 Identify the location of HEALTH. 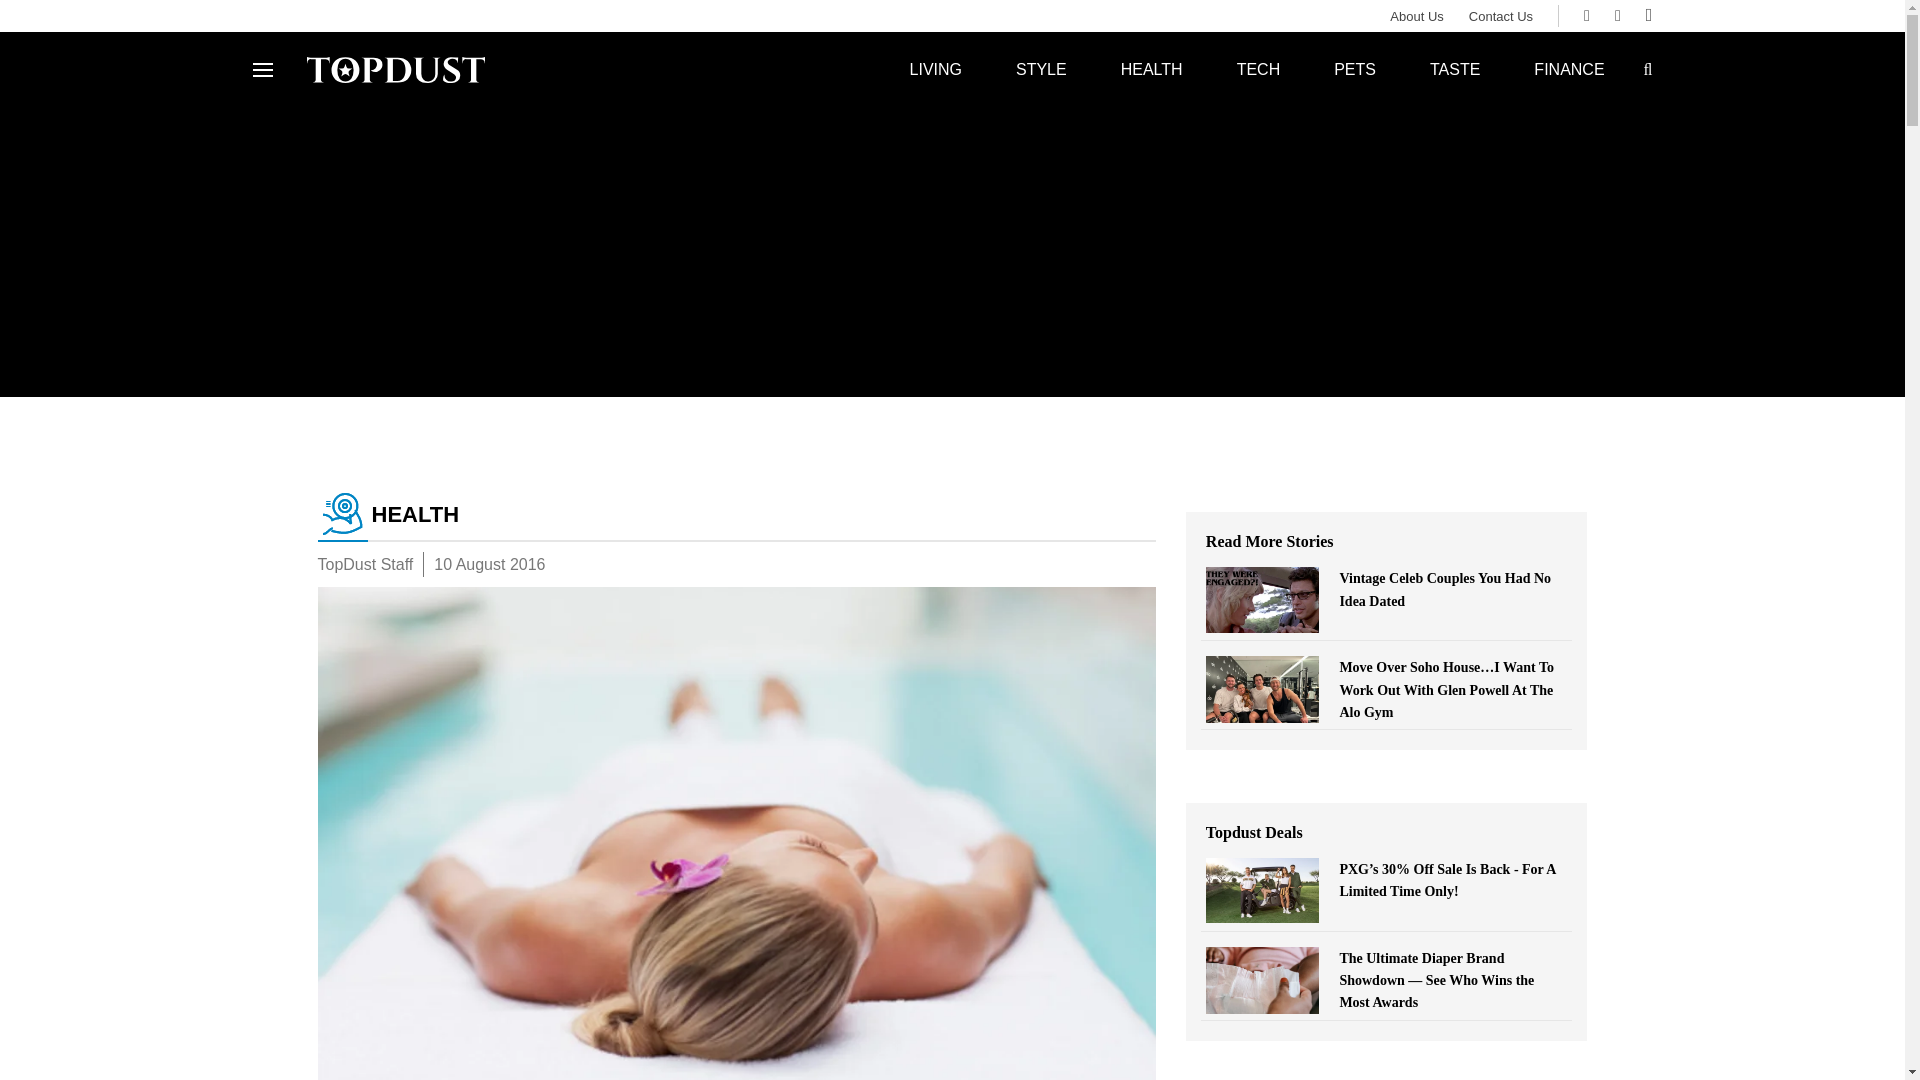
(1152, 69).